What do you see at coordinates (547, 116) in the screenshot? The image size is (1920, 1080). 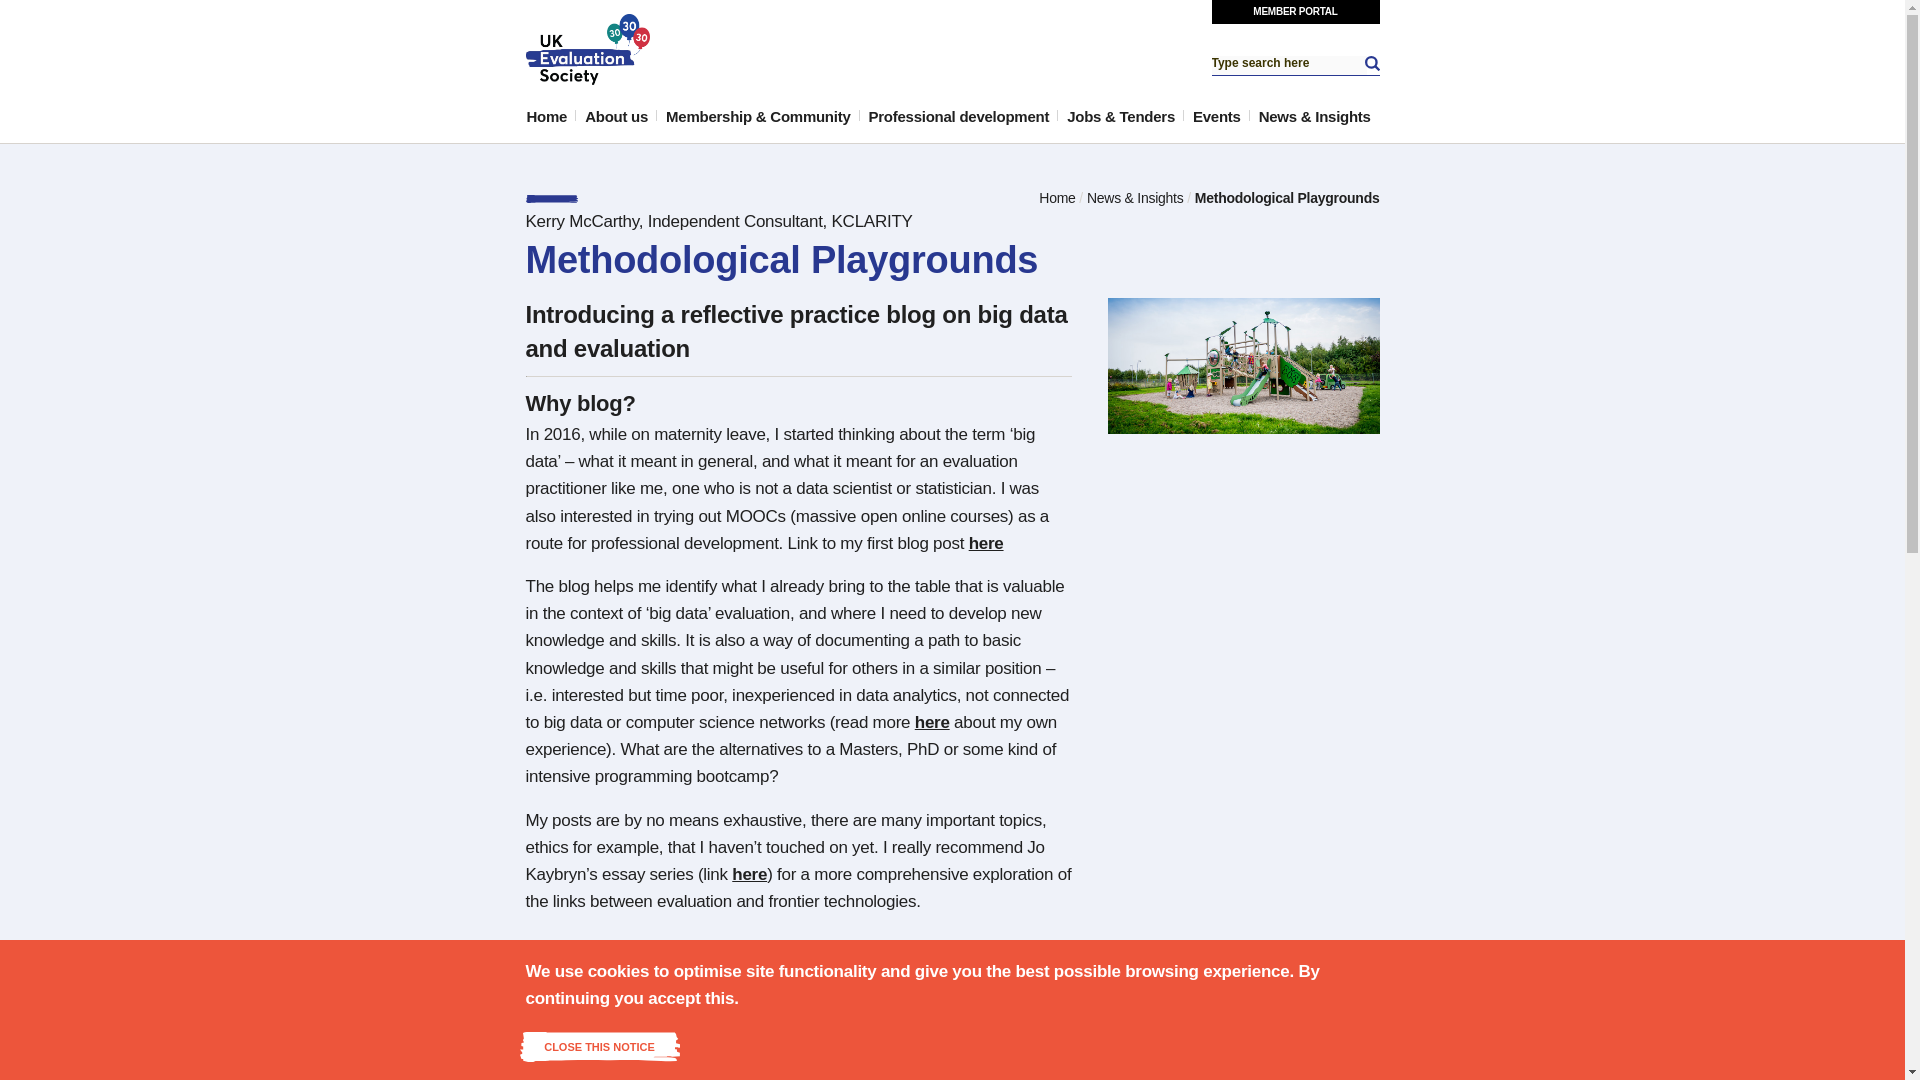 I see `Home` at bounding box center [547, 116].